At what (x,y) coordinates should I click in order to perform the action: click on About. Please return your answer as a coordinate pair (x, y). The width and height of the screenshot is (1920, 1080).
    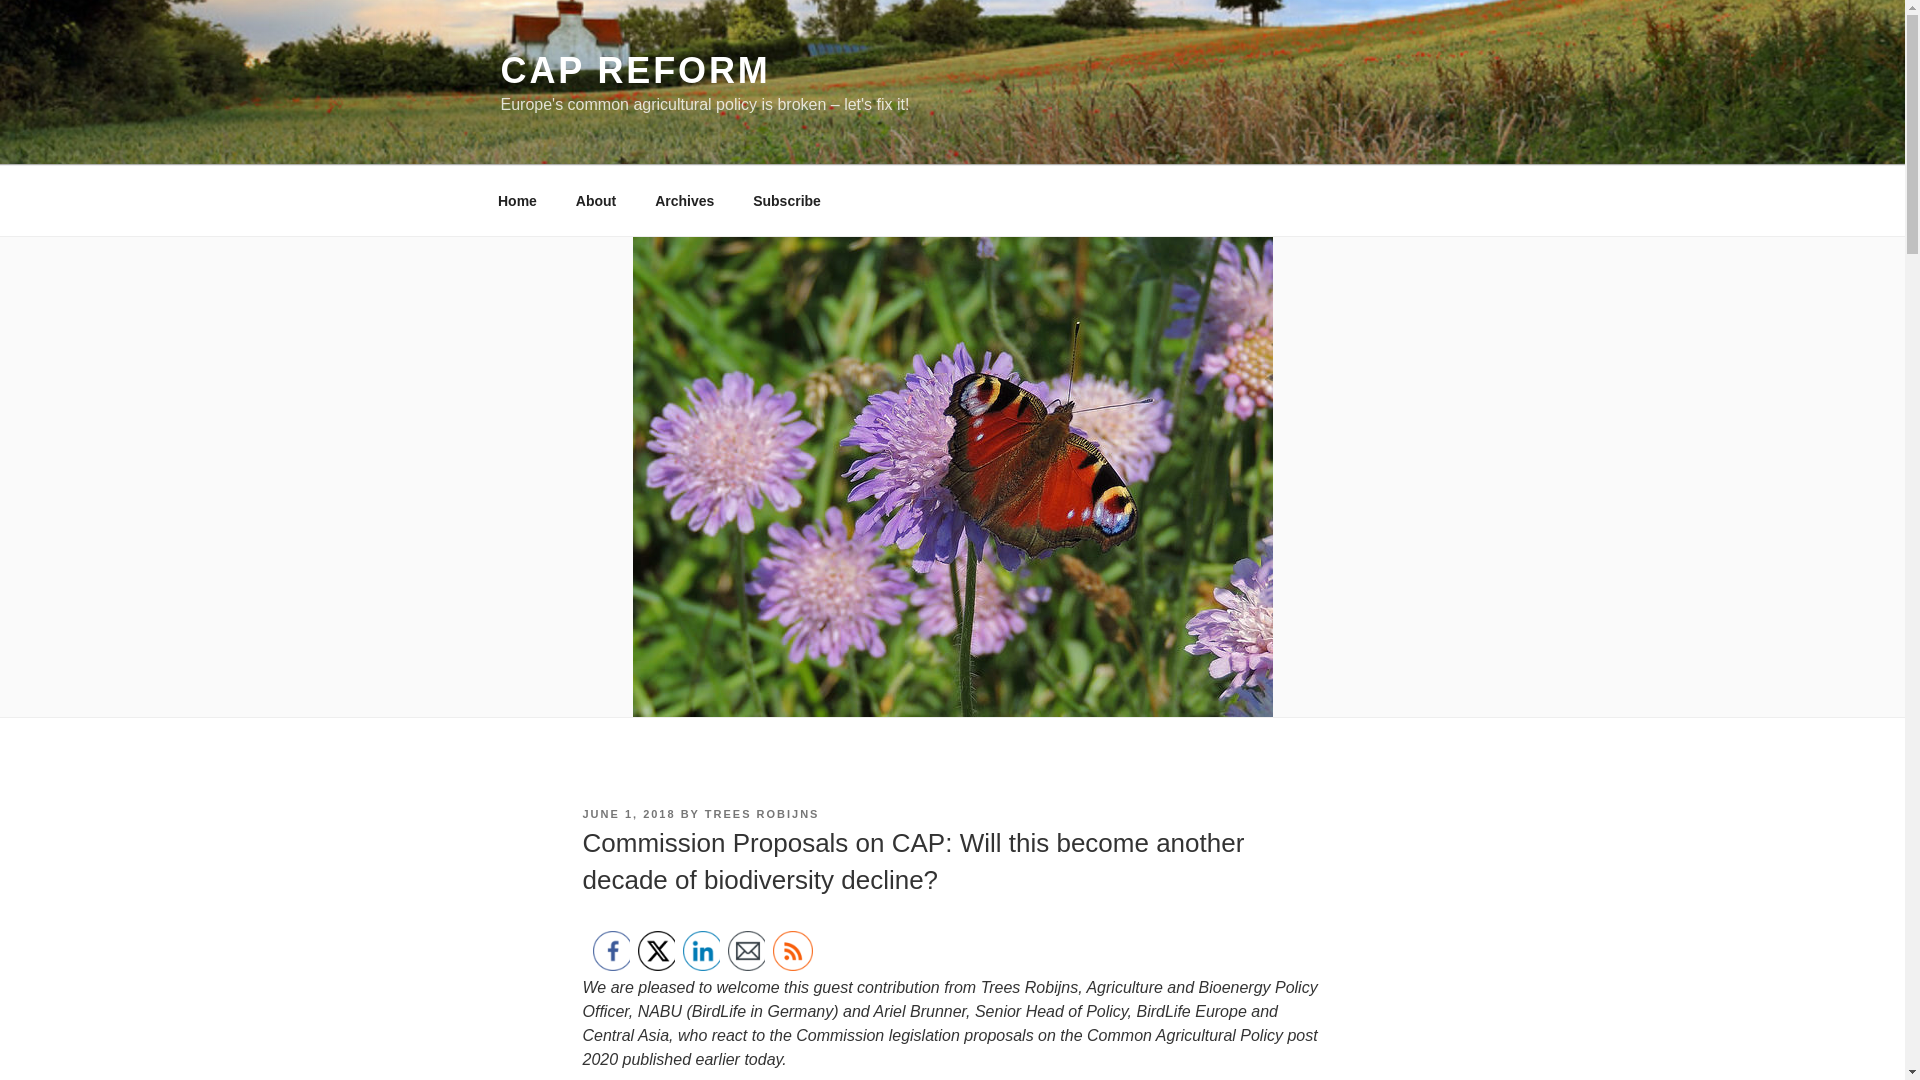
    Looking at the image, I should click on (596, 200).